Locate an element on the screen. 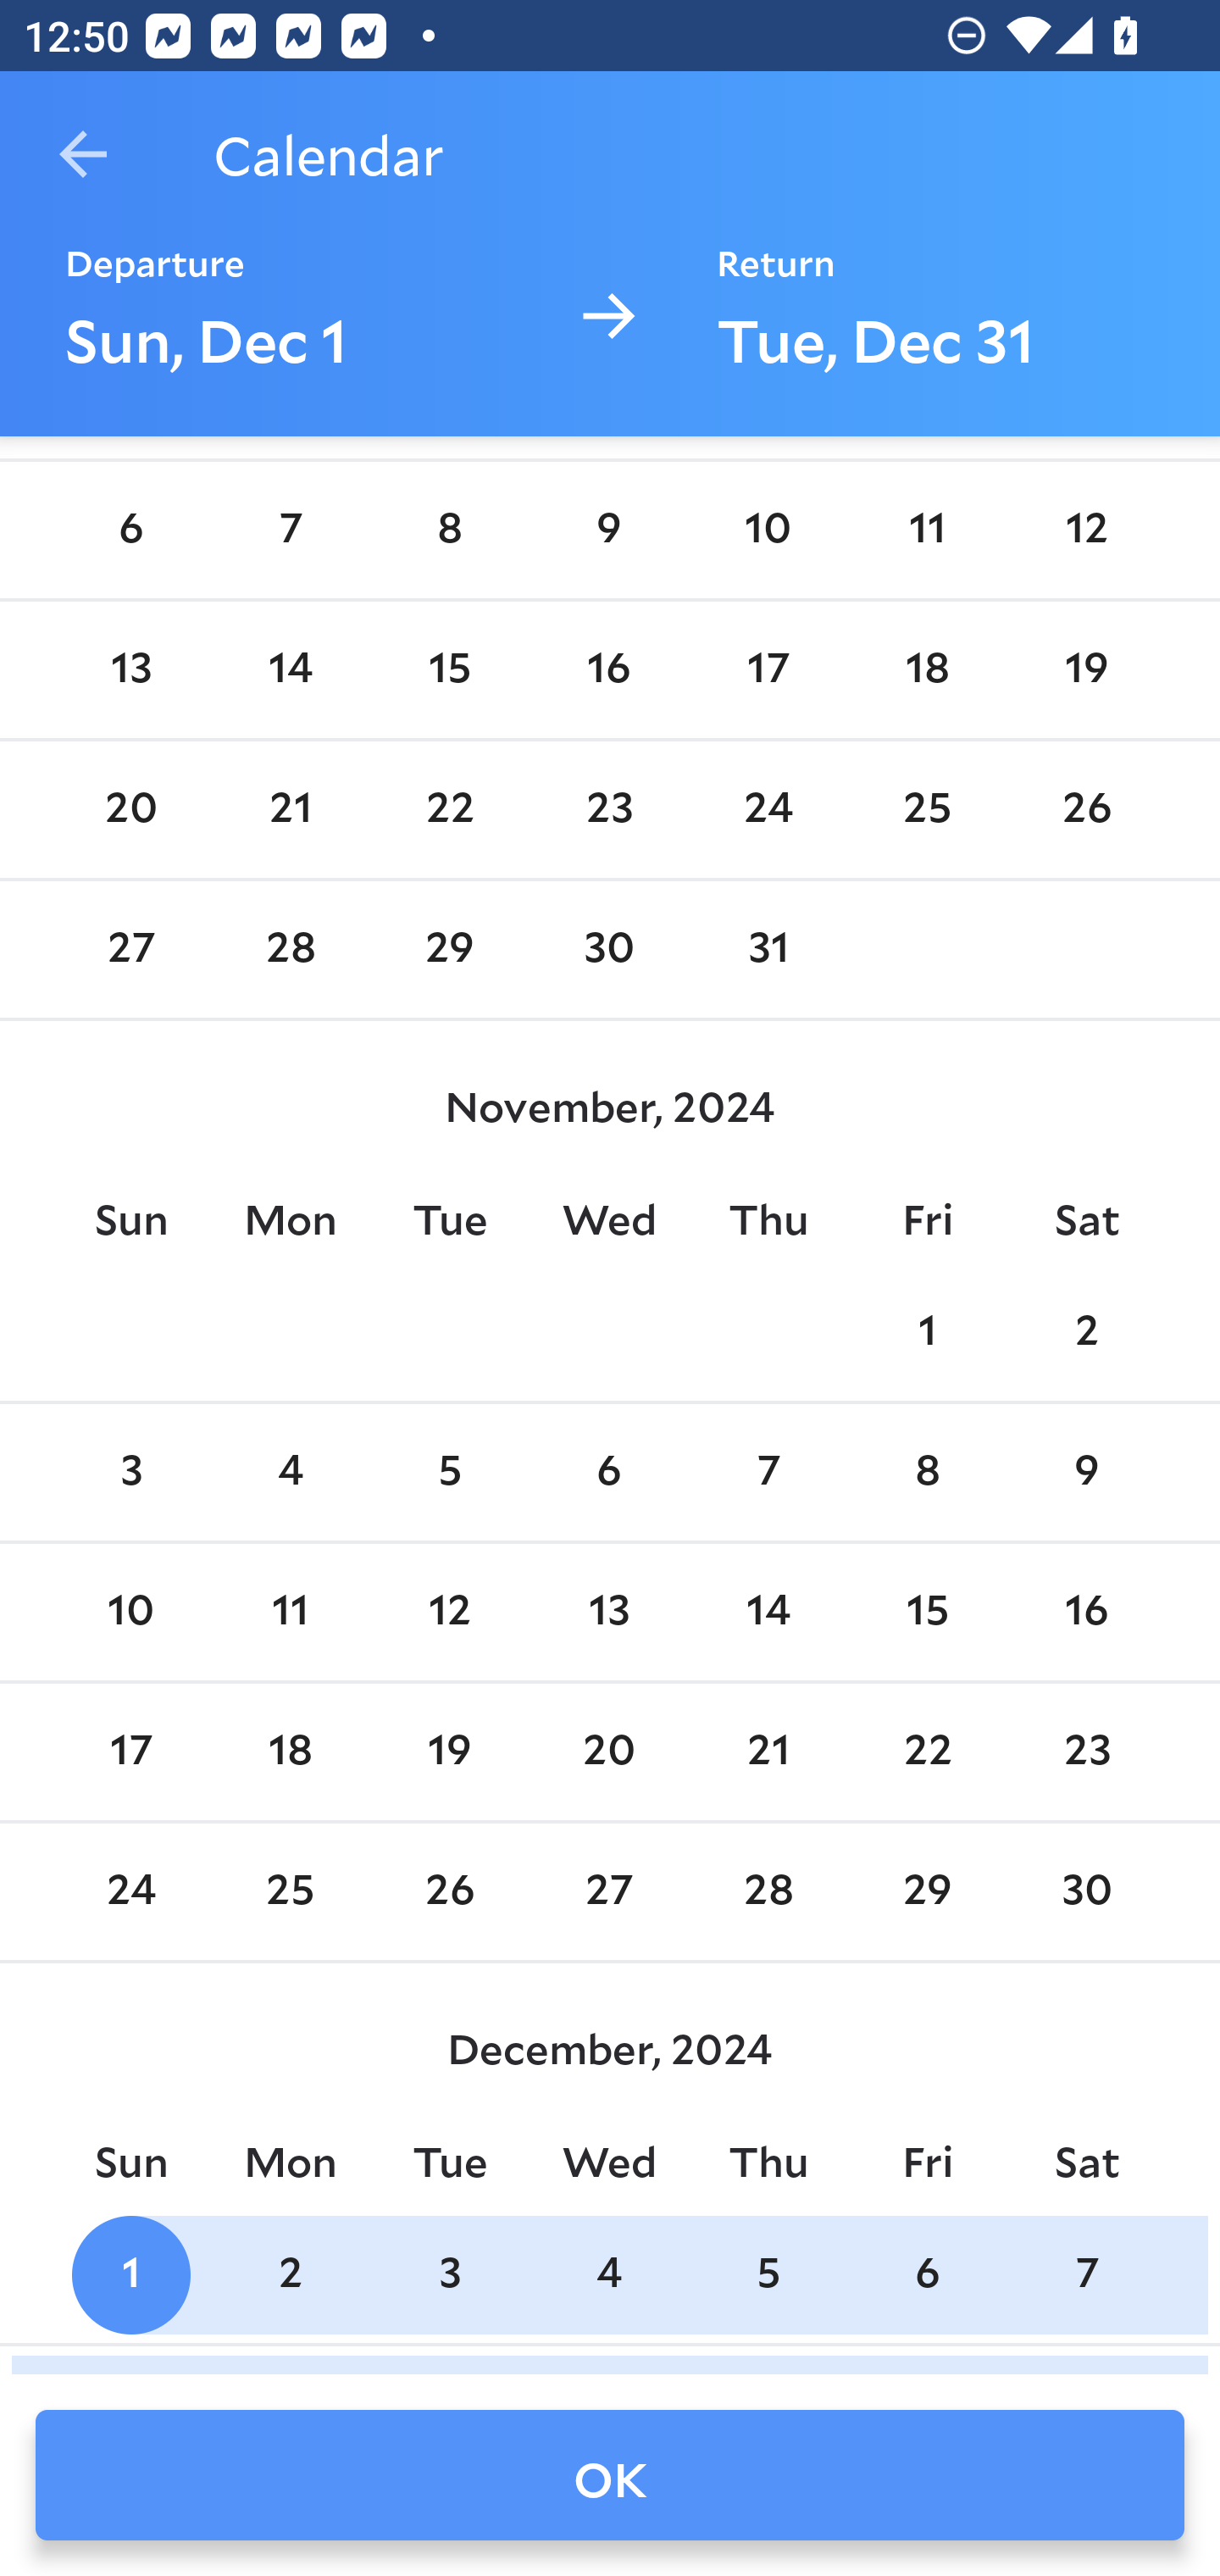 The height and width of the screenshot is (2576, 1220). 13 is located at coordinates (130, 669).